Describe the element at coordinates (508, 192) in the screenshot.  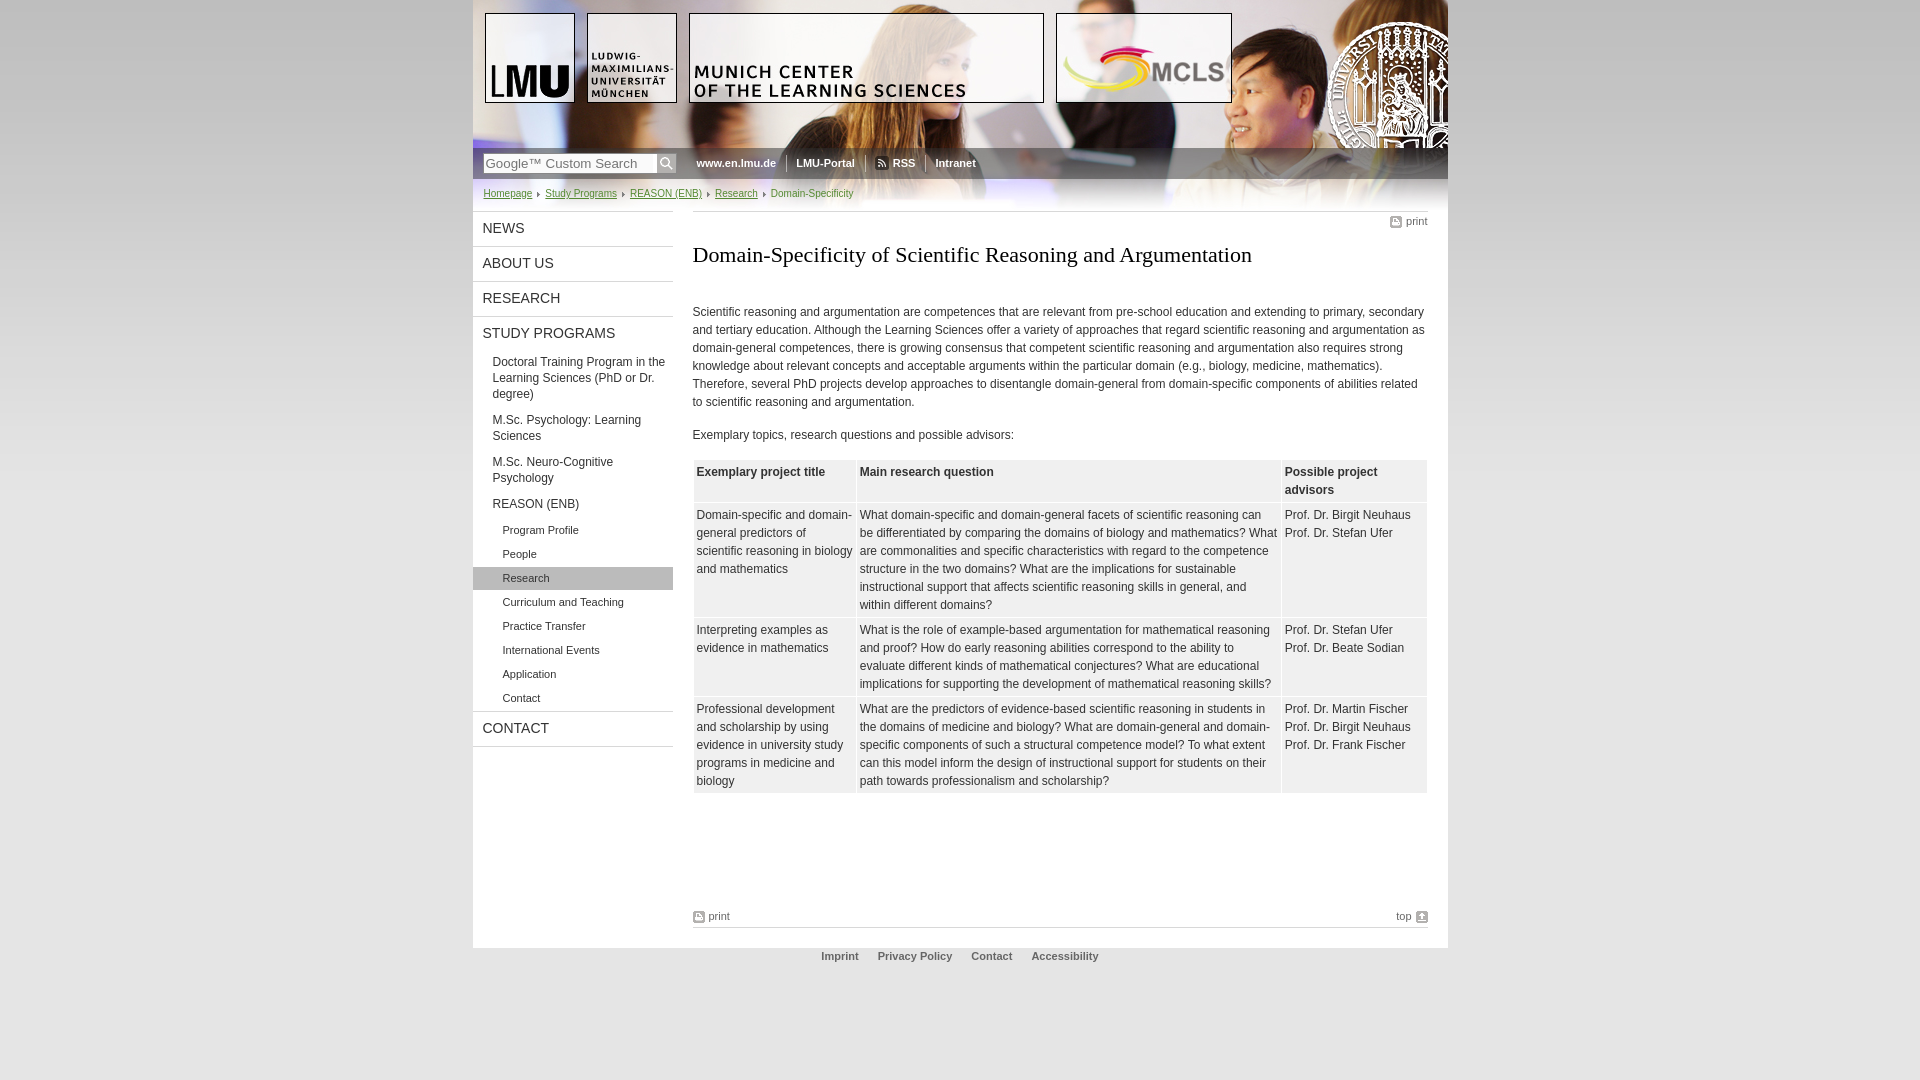
I see `Homepage` at that location.